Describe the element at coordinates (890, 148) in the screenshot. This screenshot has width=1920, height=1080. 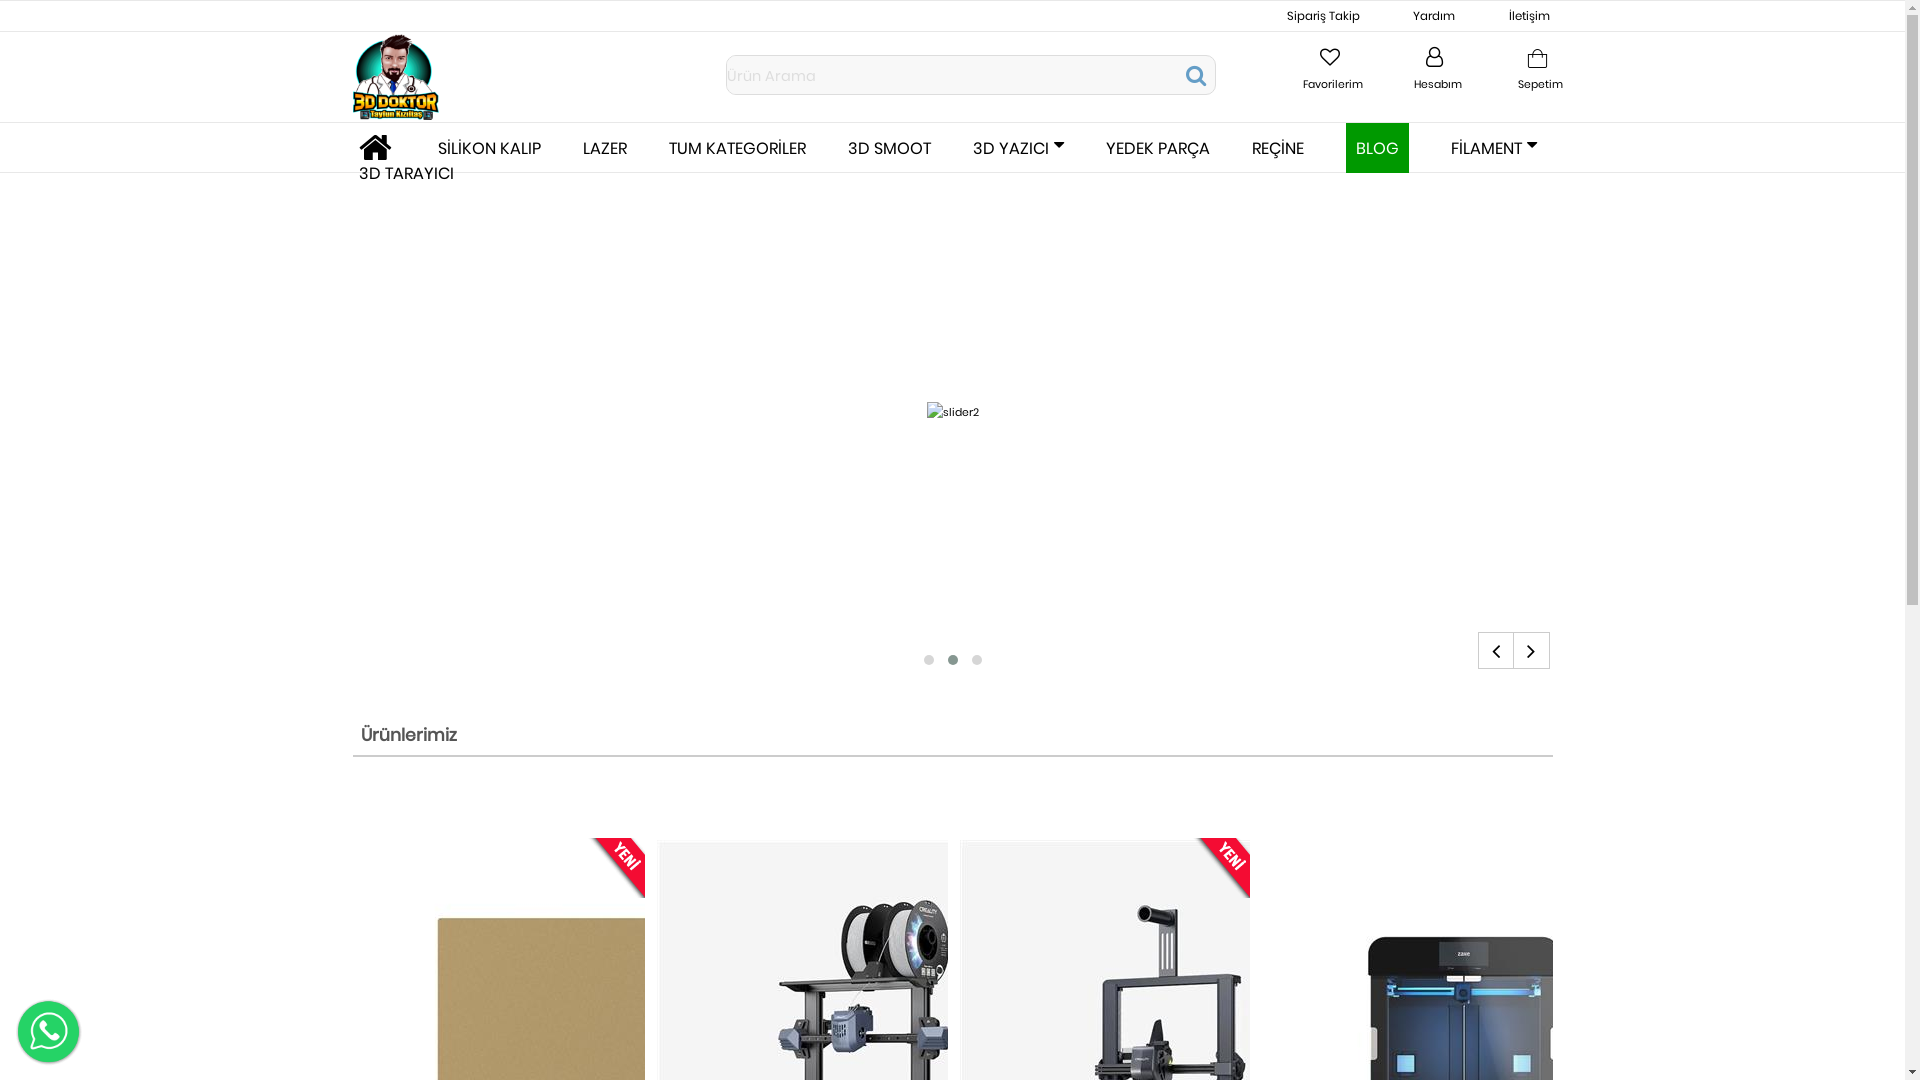
I see `3D SMOOT` at that location.